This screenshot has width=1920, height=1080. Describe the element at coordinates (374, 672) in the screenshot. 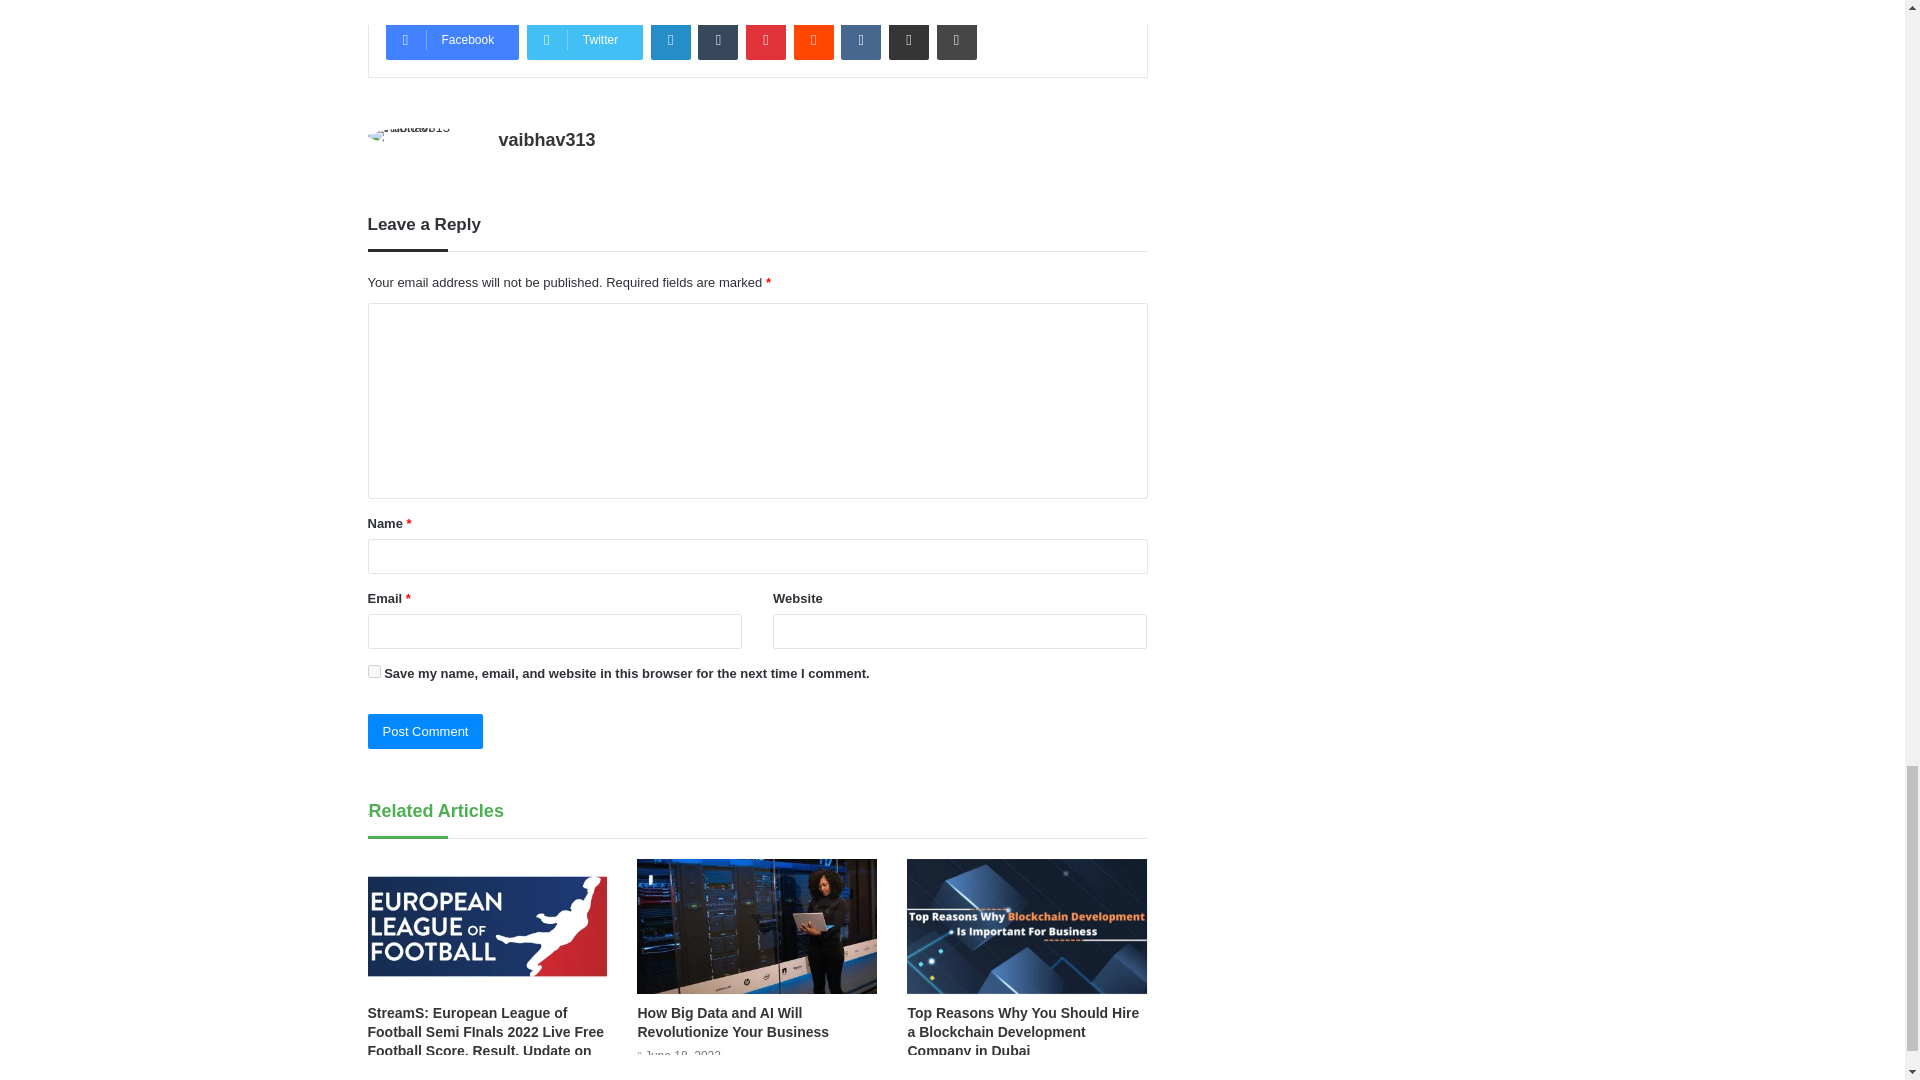

I see `yes` at that location.